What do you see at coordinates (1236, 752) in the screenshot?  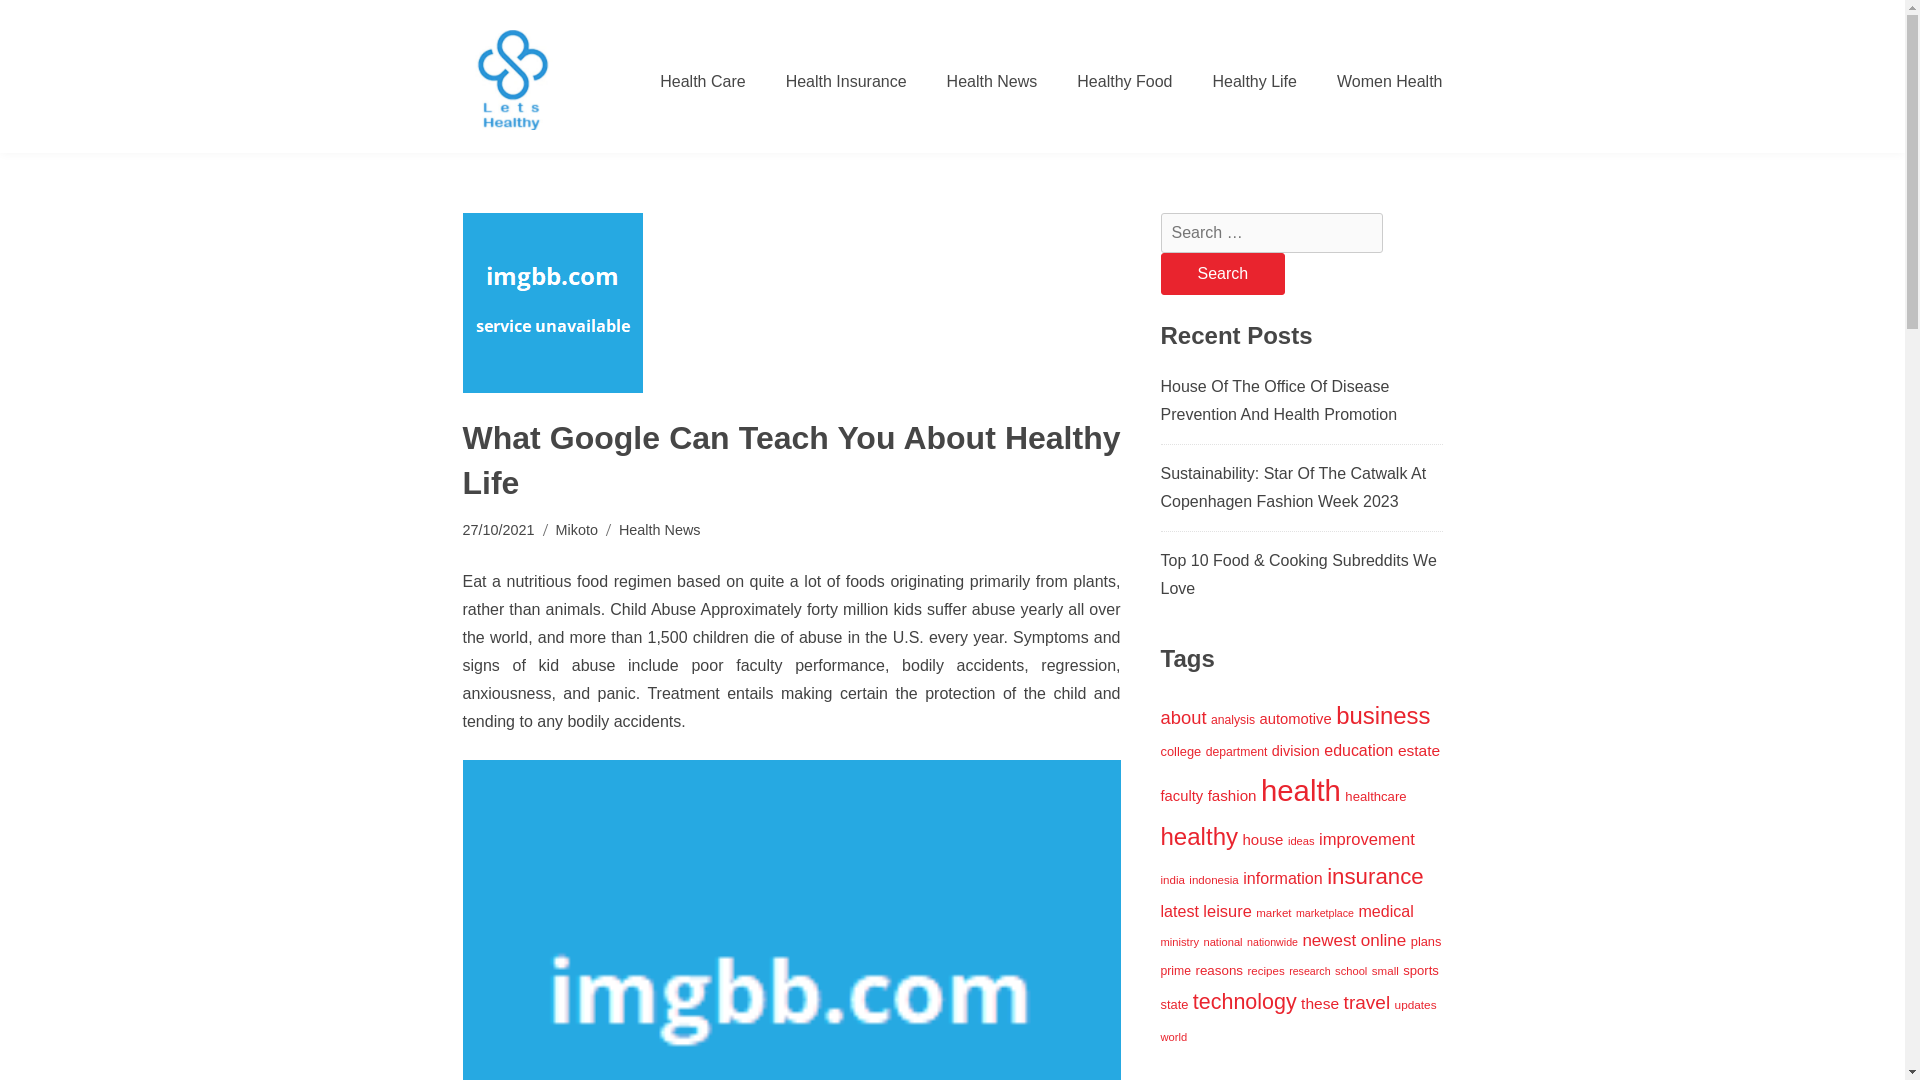 I see `department` at bounding box center [1236, 752].